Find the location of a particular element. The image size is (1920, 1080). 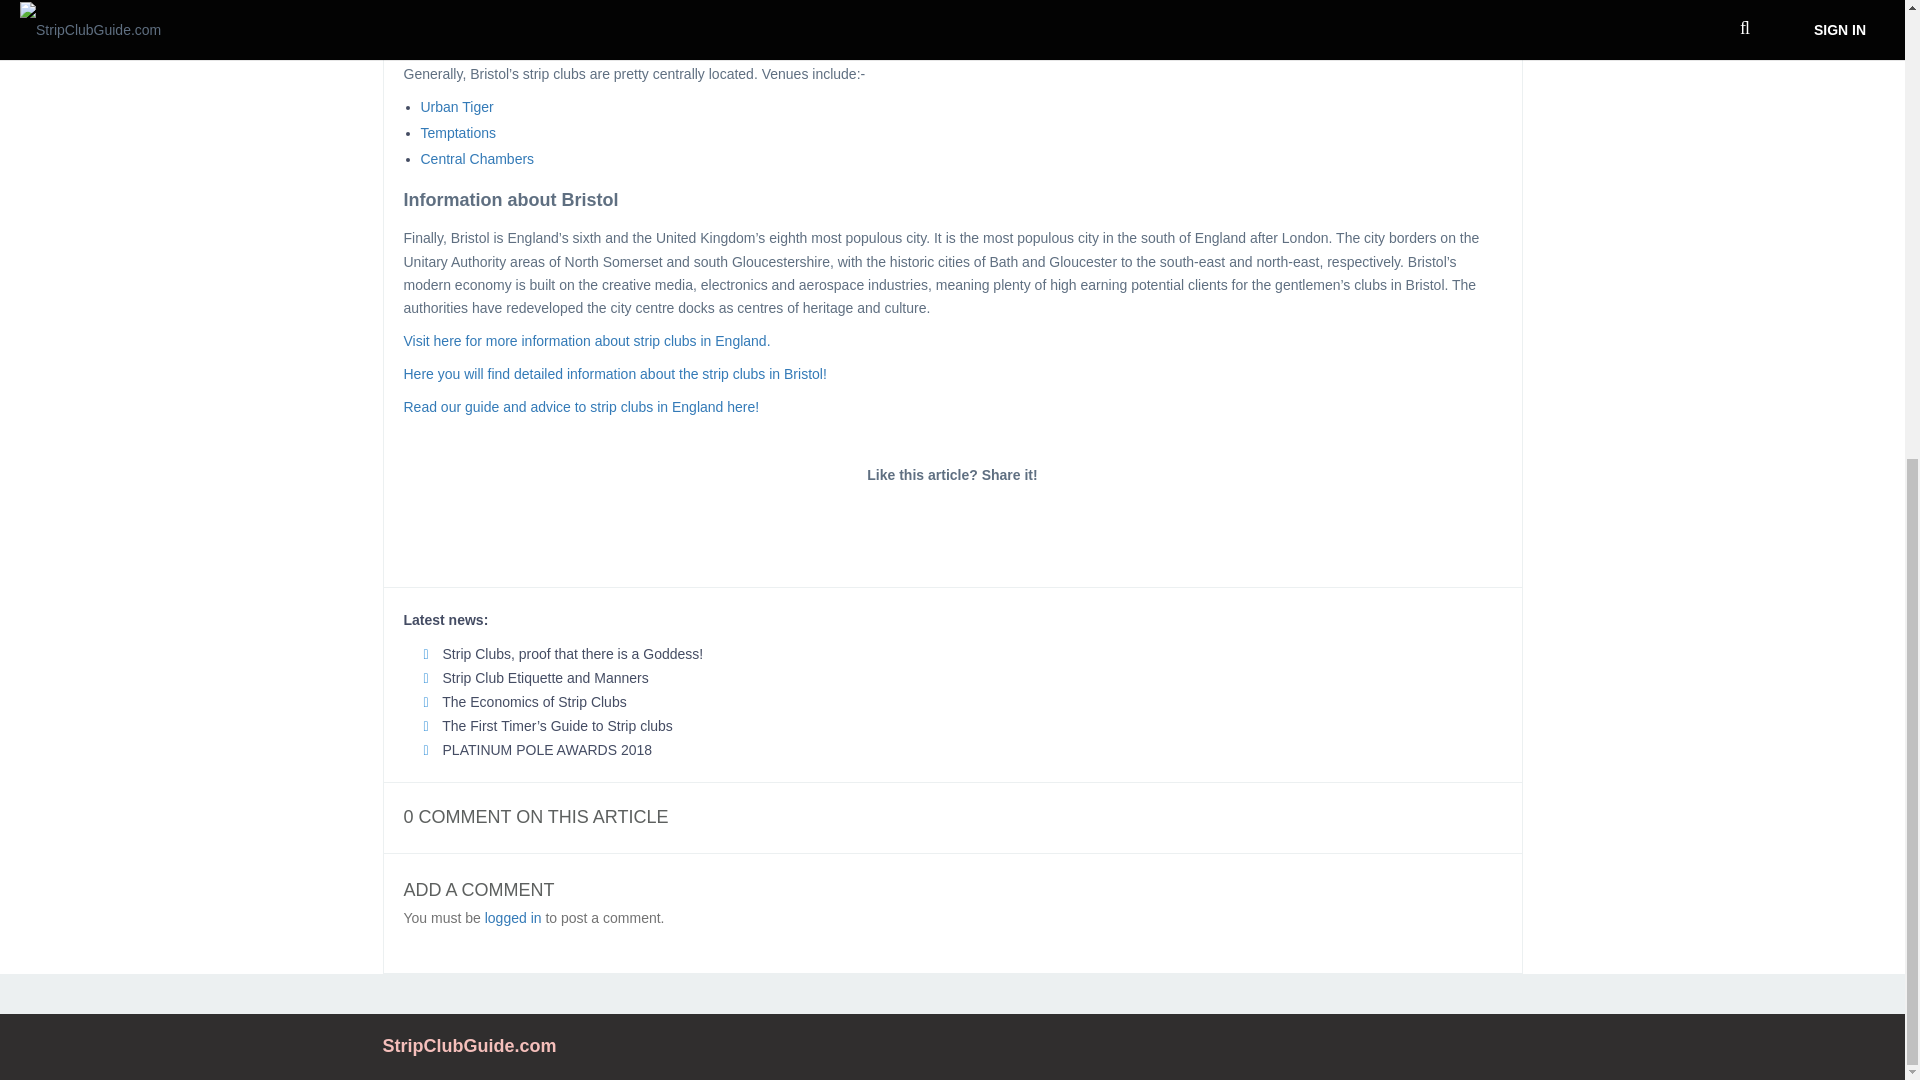

Central Chambers is located at coordinates (476, 159).